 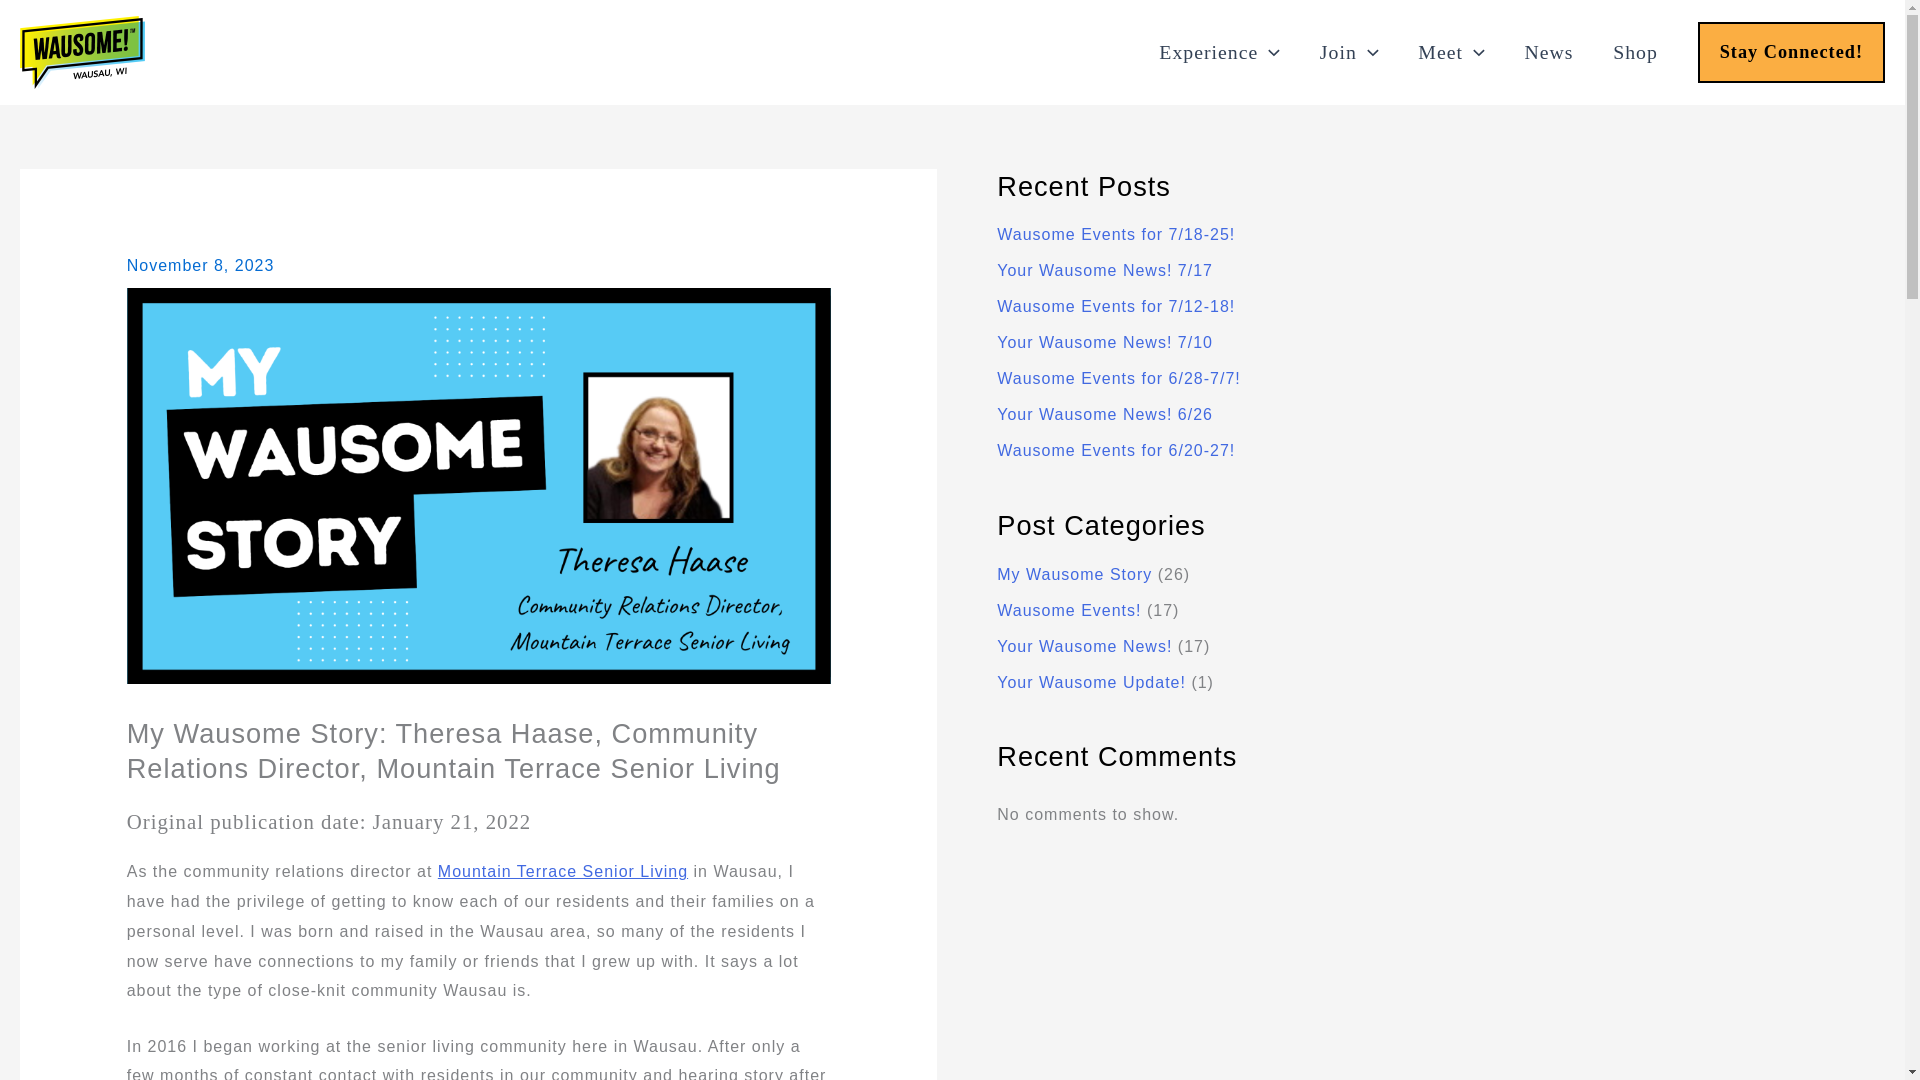 I want to click on Stay Connected!, so click(x=1791, y=52).